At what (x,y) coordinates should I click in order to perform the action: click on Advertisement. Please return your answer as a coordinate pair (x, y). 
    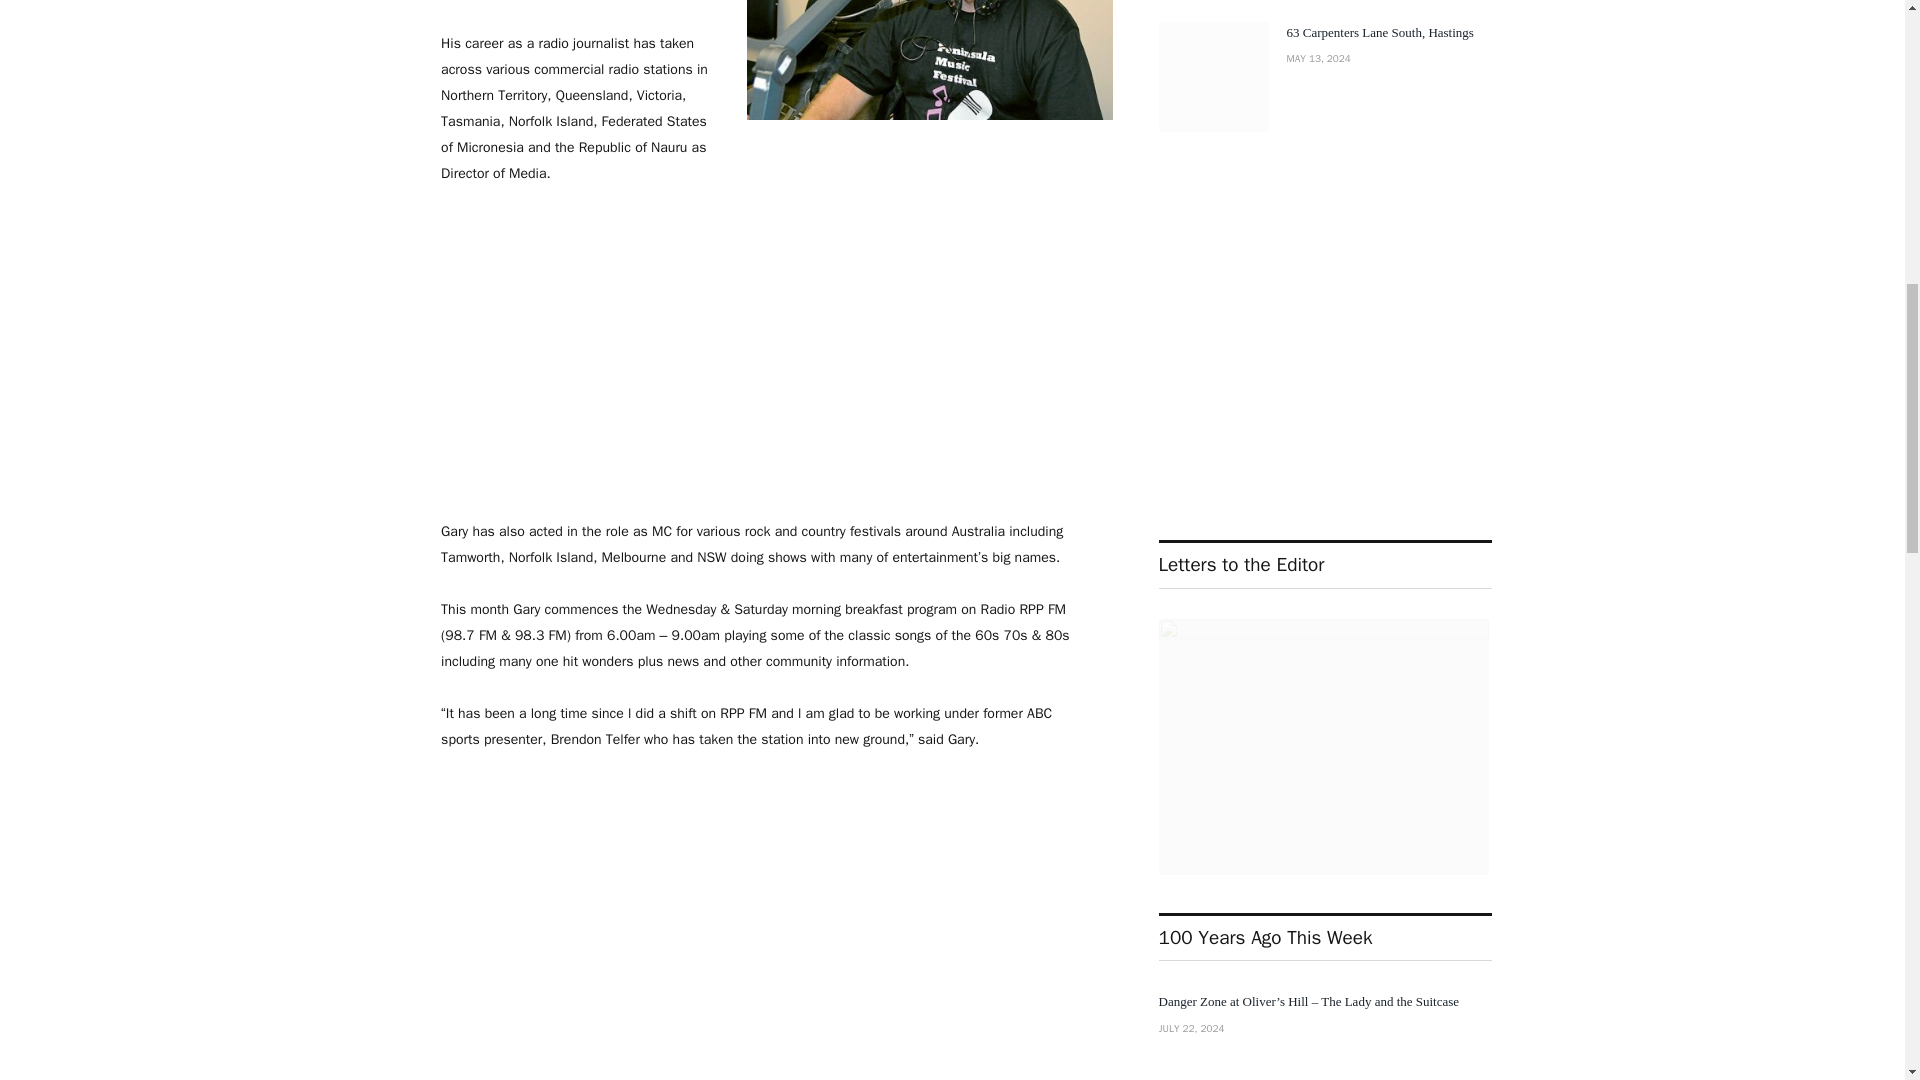
    Looking at the image, I should click on (764, 352).